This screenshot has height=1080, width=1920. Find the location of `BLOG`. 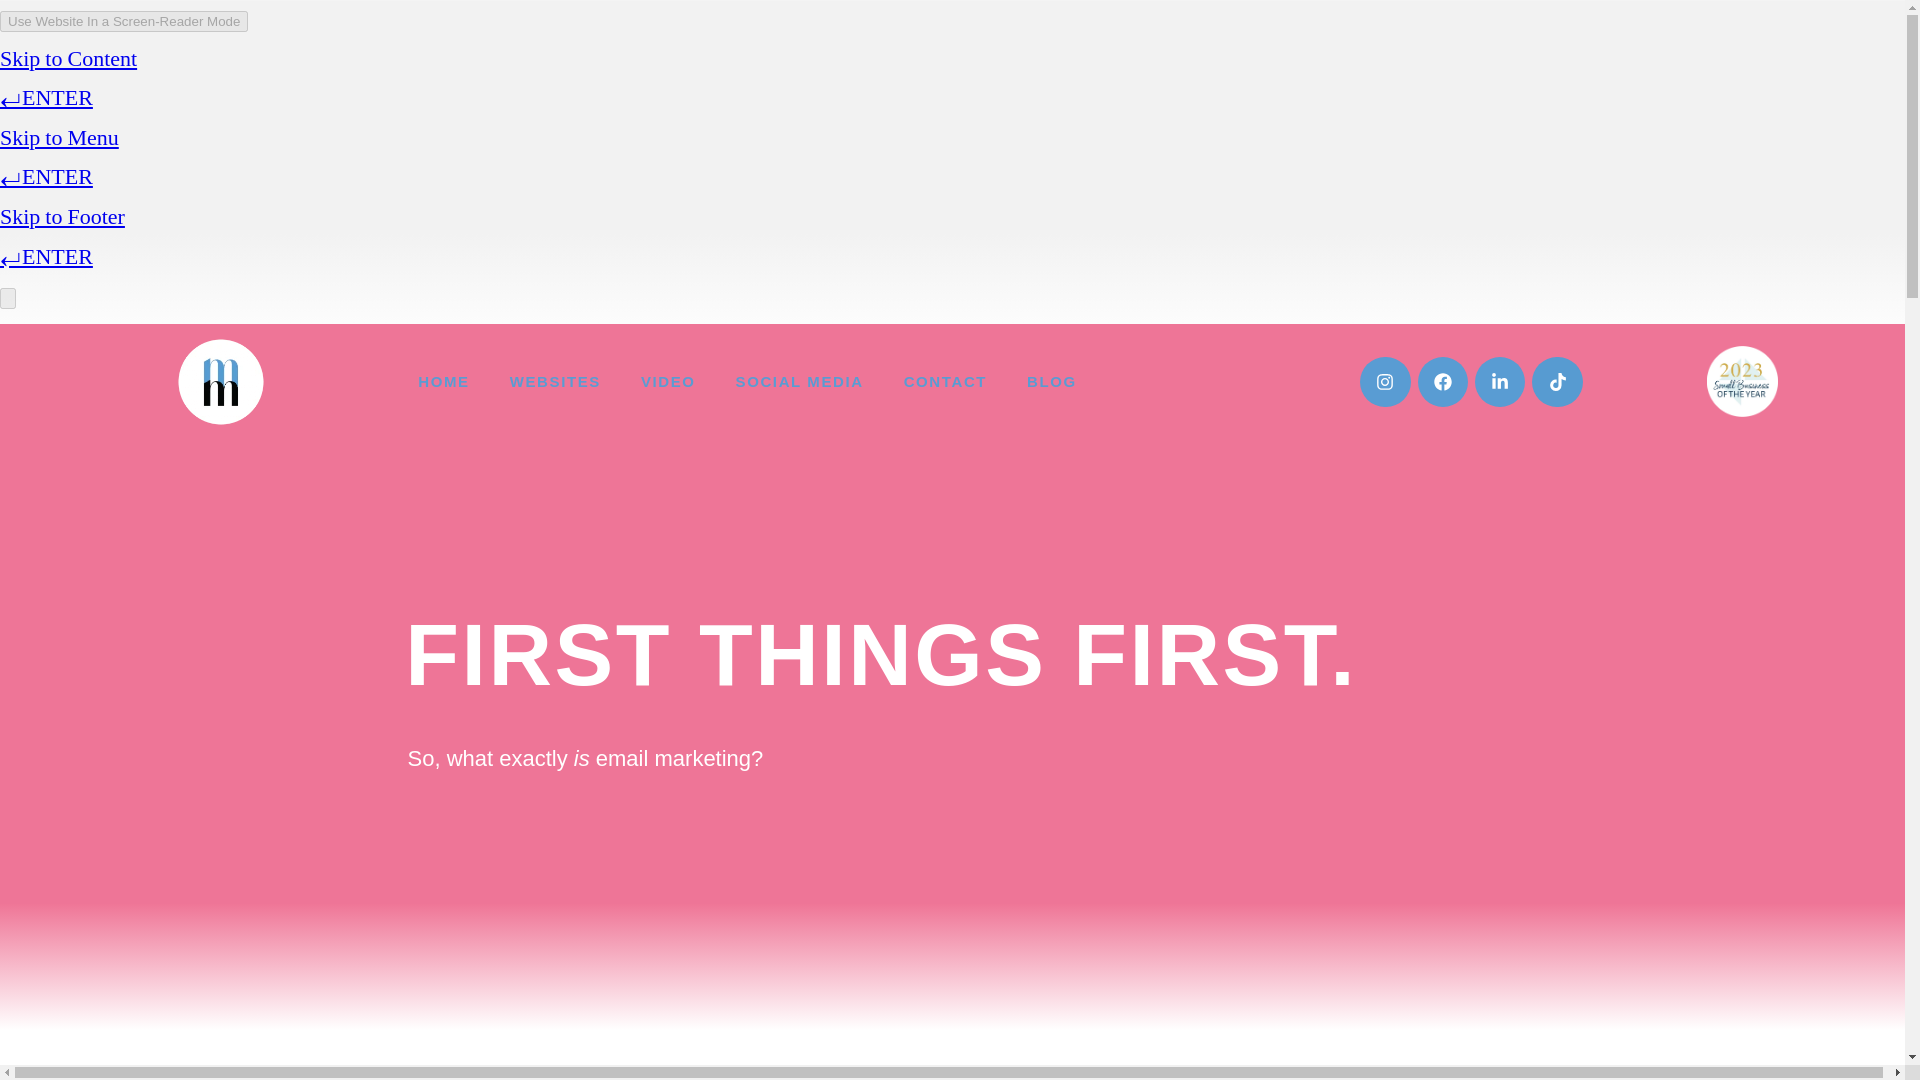

BLOG is located at coordinates (1051, 382).